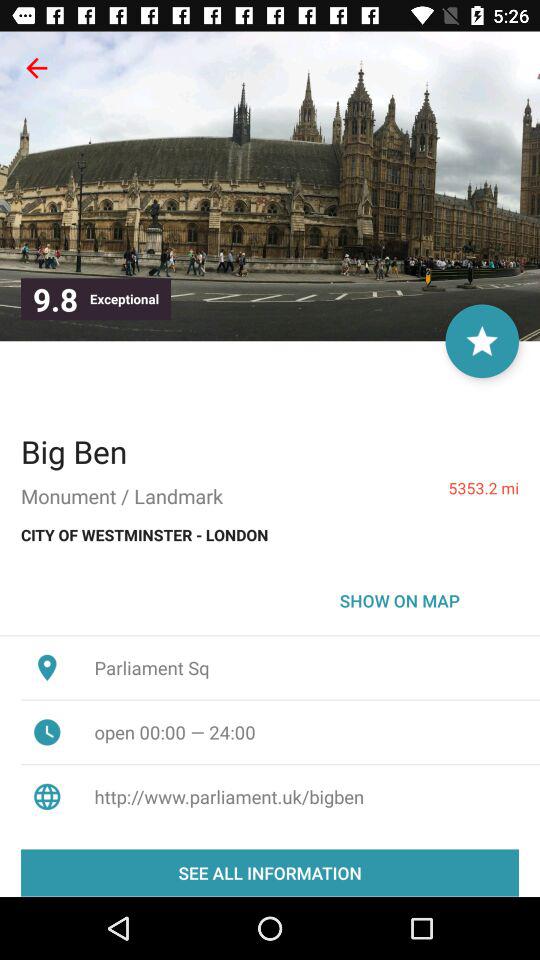 The height and width of the screenshot is (960, 540). Describe the element at coordinates (270, 872) in the screenshot. I see `scroll until the see all information item` at that location.